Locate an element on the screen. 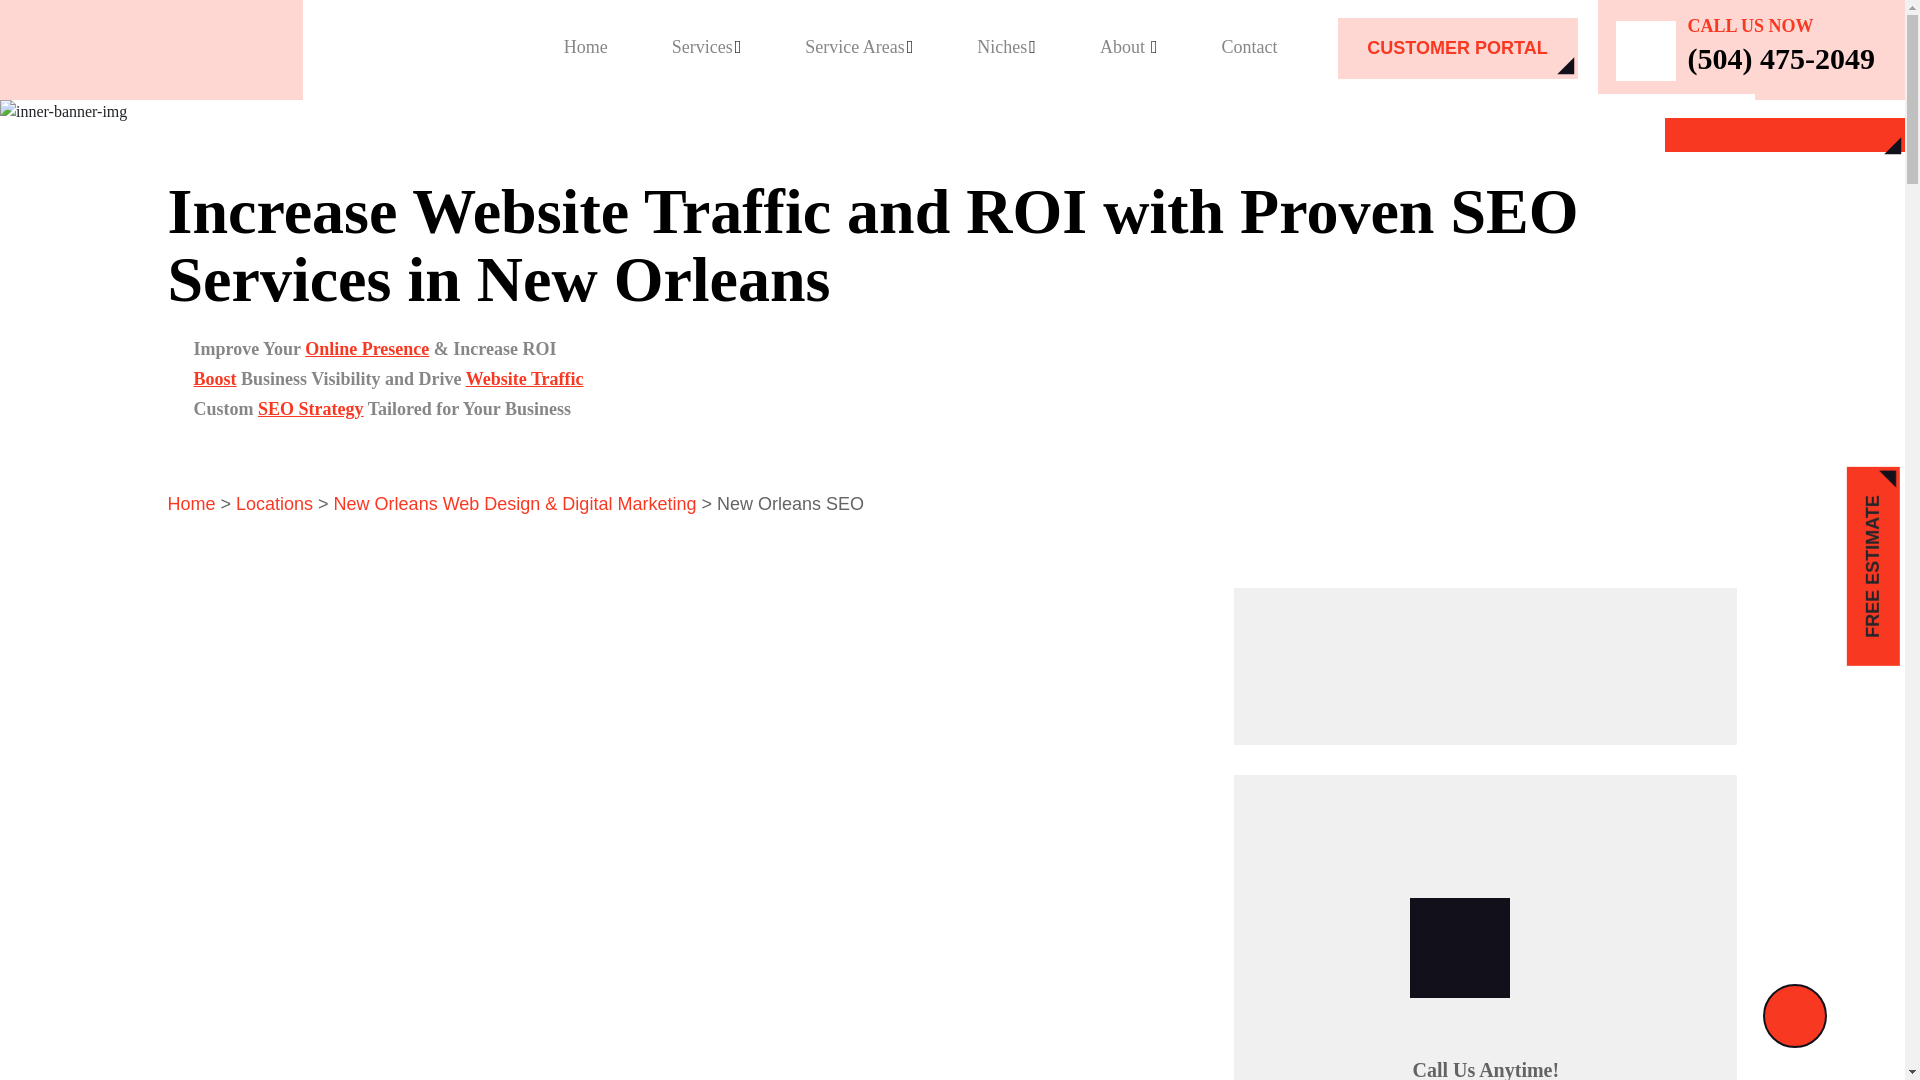  Go to Locations. is located at coordinates (274, 504).